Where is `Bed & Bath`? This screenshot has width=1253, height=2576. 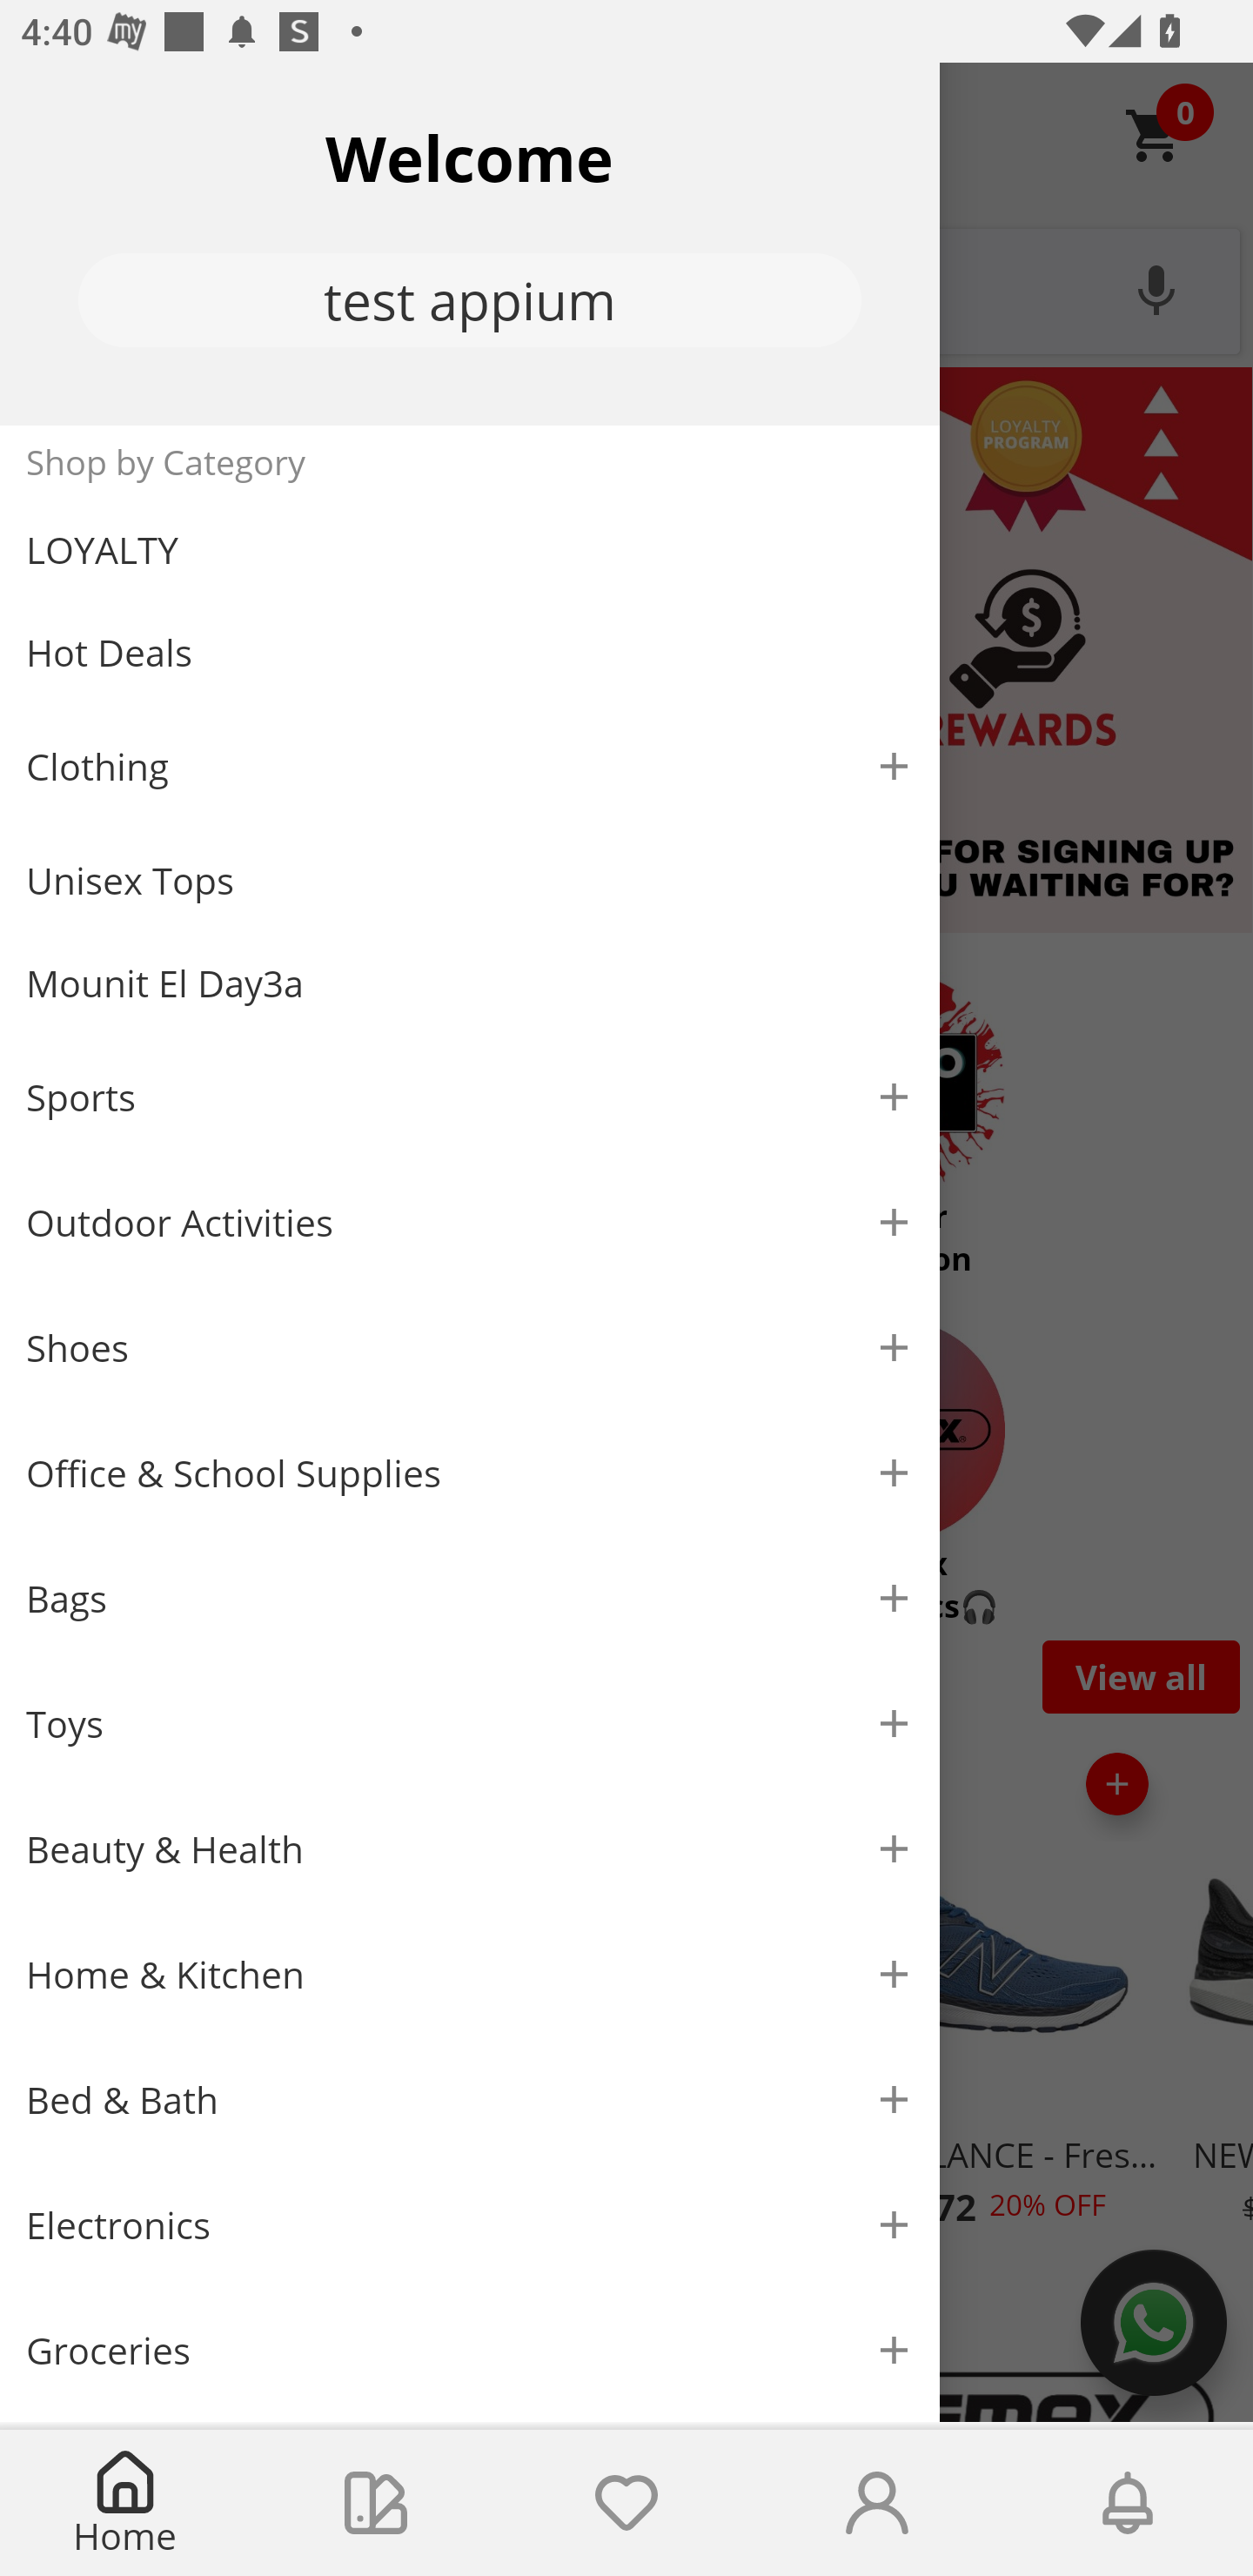 Bed & Bath is located at coordinates (470, 2101).